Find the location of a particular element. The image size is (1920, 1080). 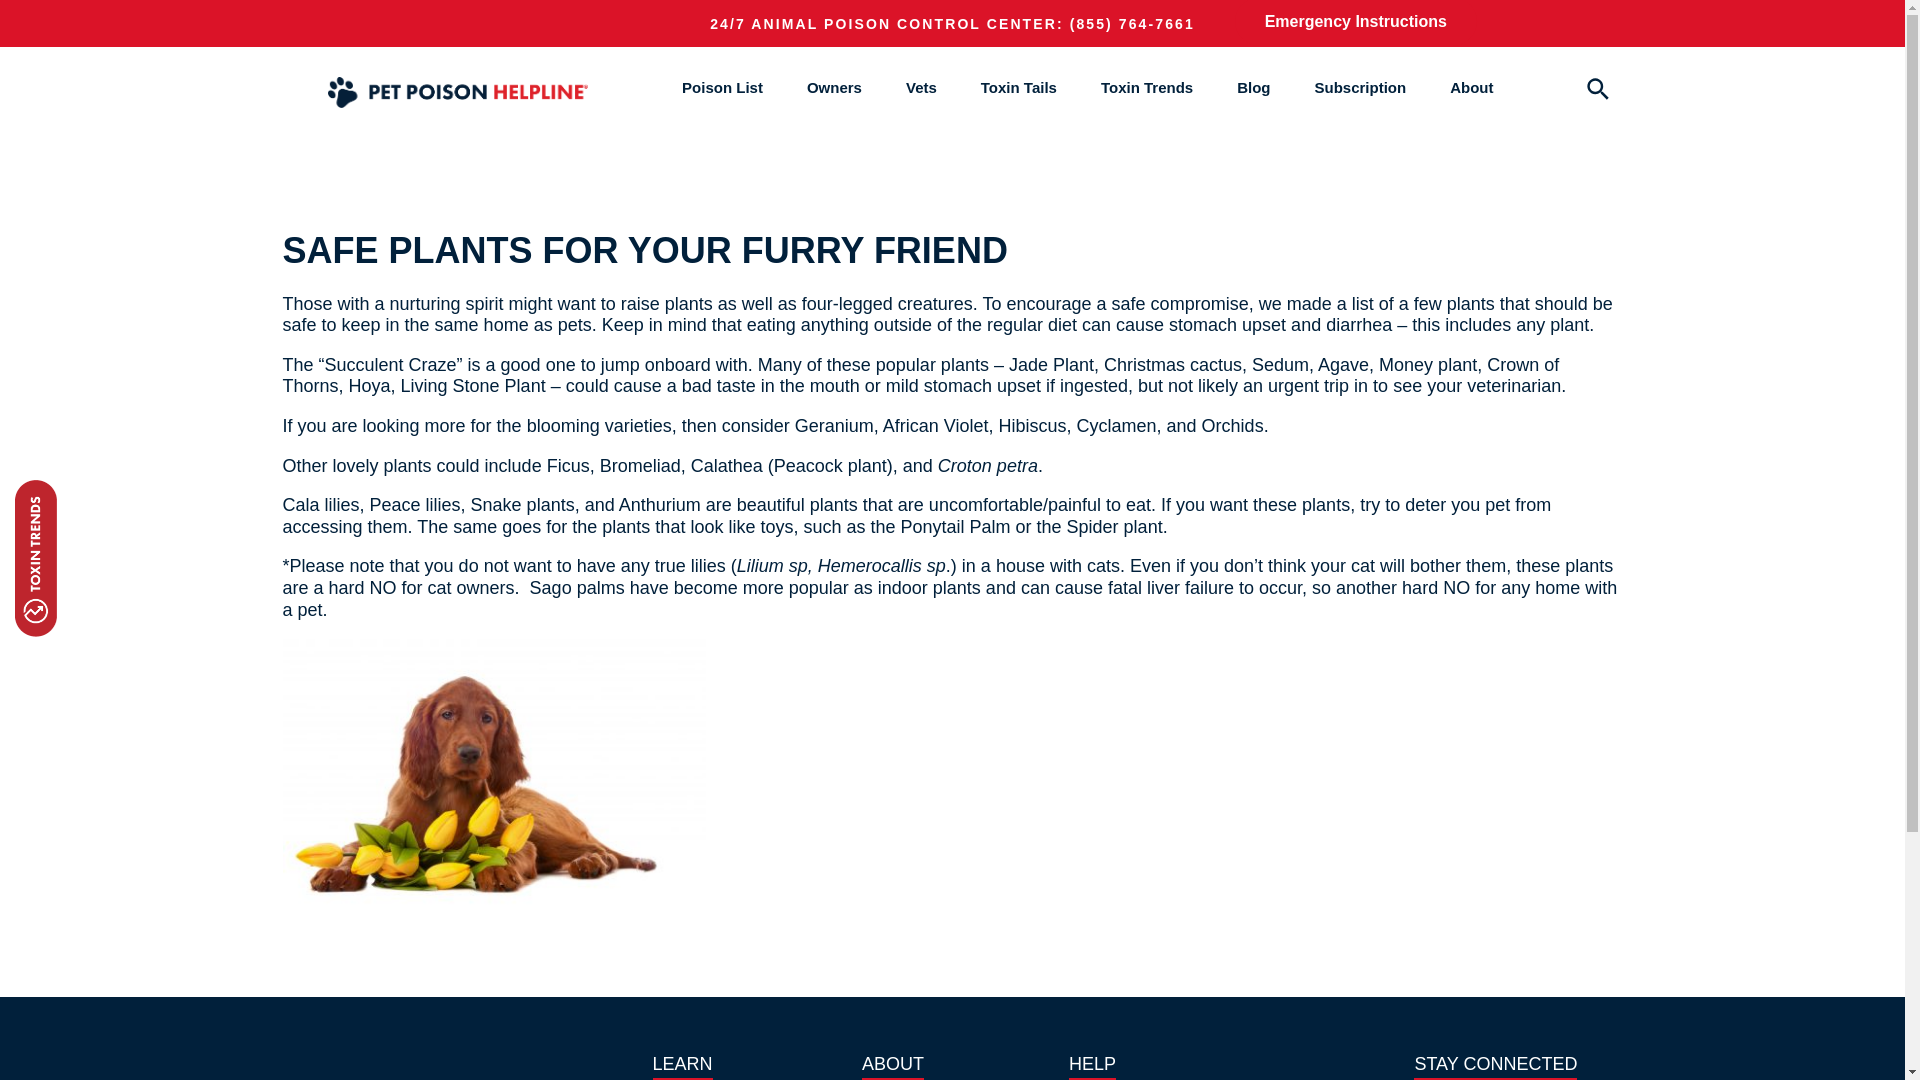

Owners is located at coordinates (834, 87).